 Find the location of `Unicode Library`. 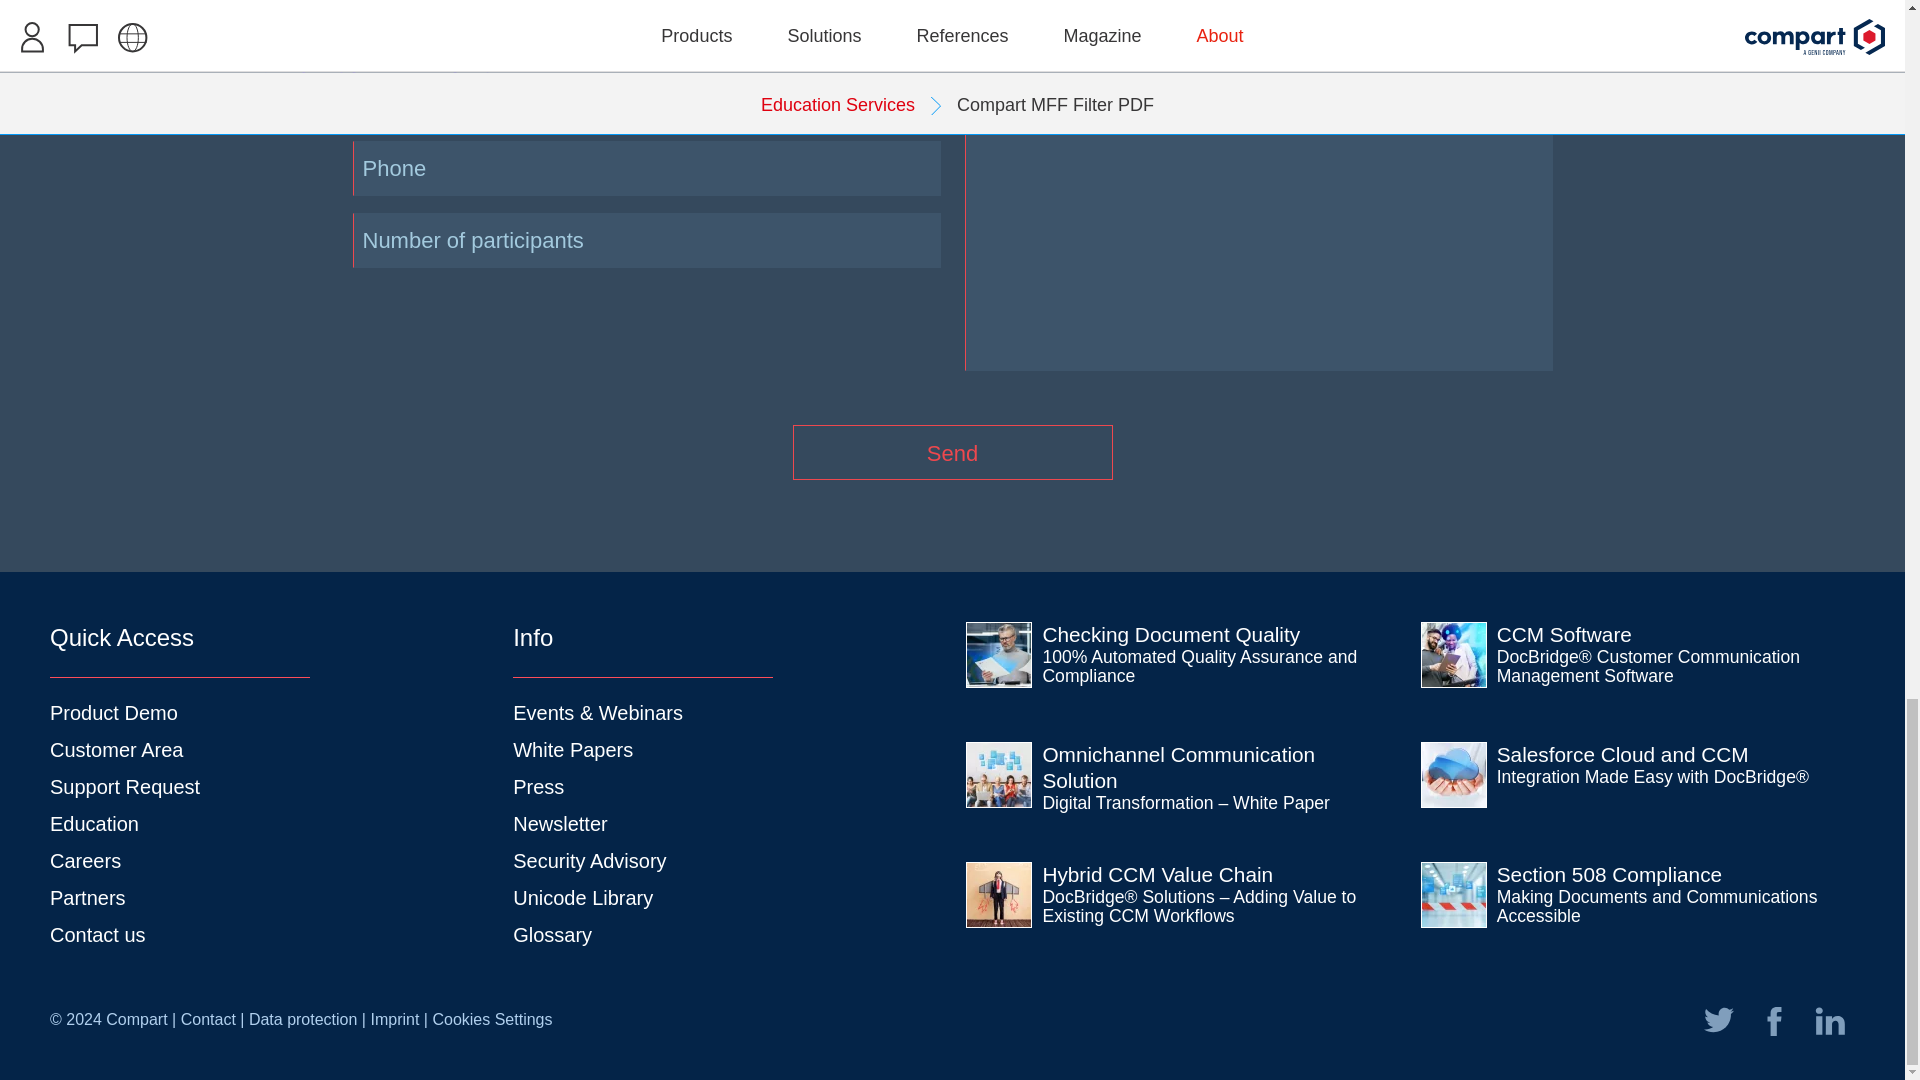

Unicode Library is located at coordinates (582, 898).